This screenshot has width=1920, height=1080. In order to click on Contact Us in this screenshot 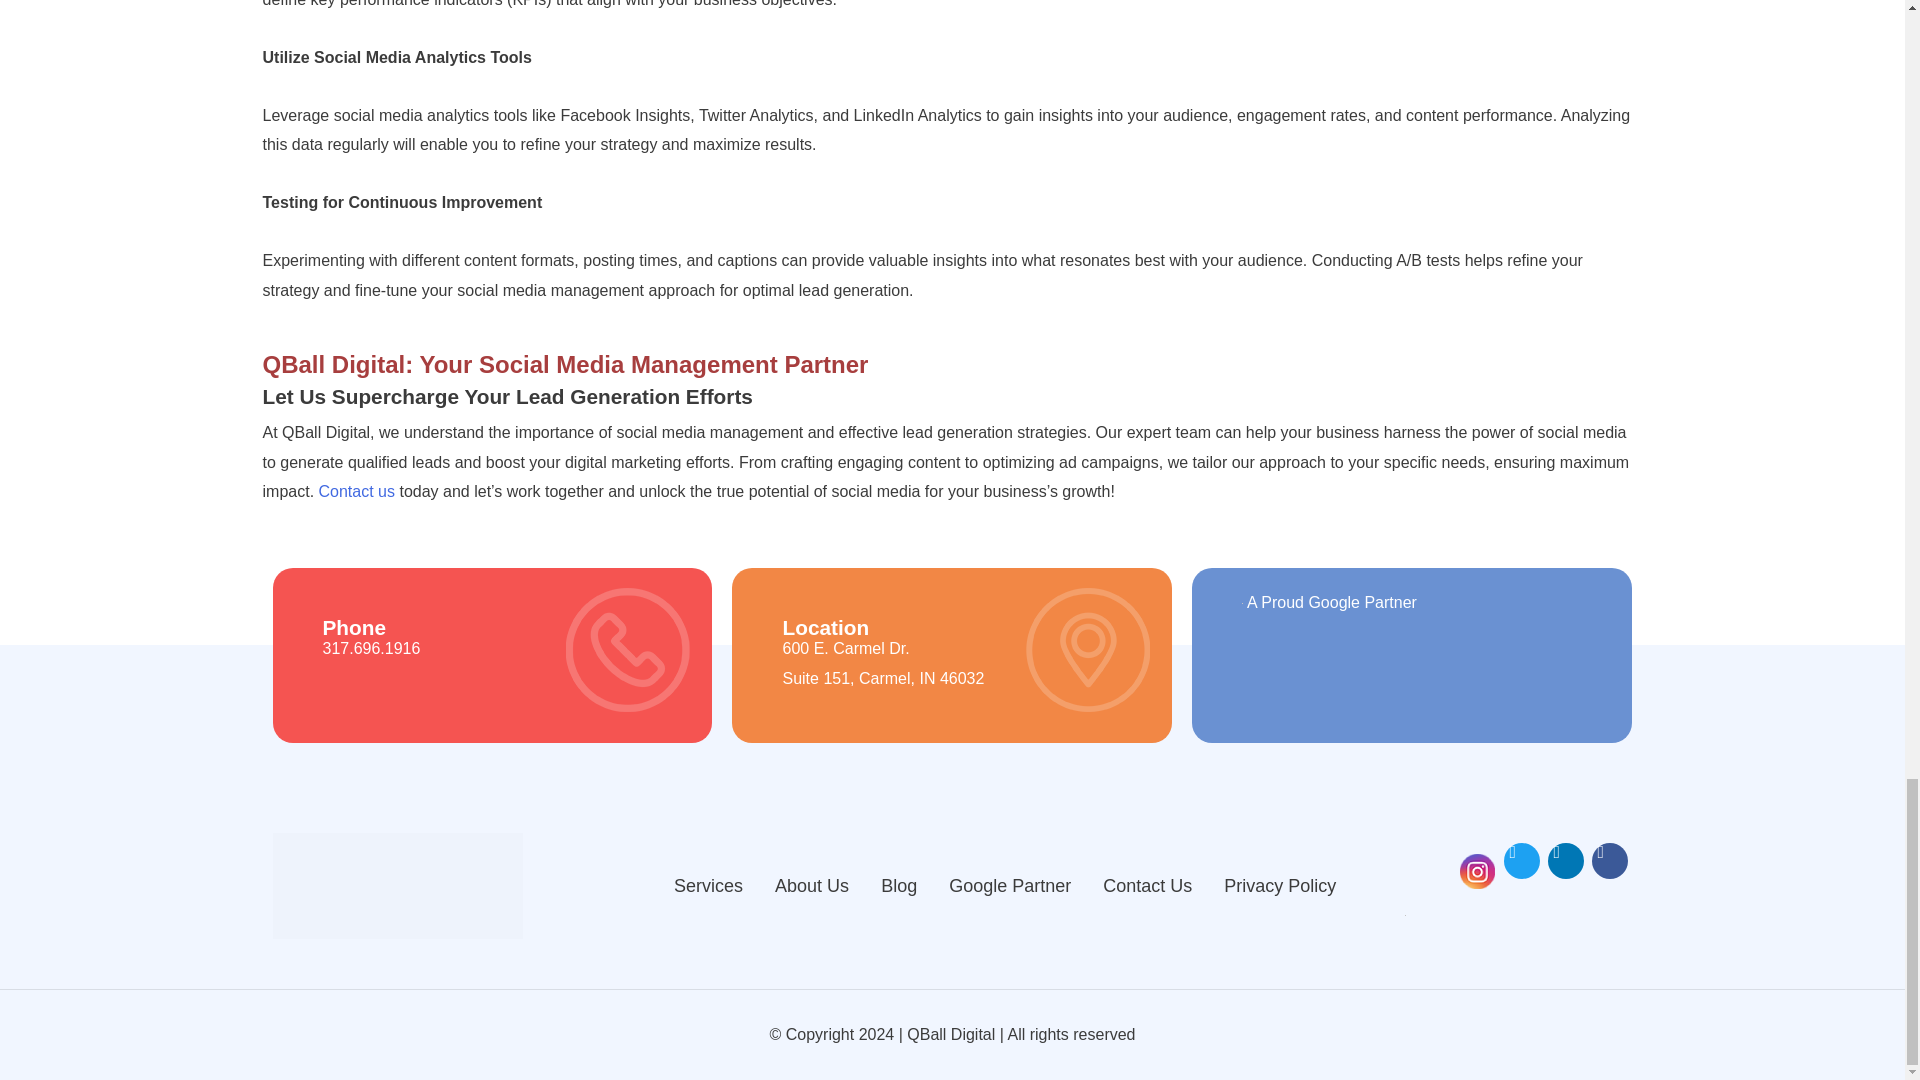, I will do `click(1146, 886)`.